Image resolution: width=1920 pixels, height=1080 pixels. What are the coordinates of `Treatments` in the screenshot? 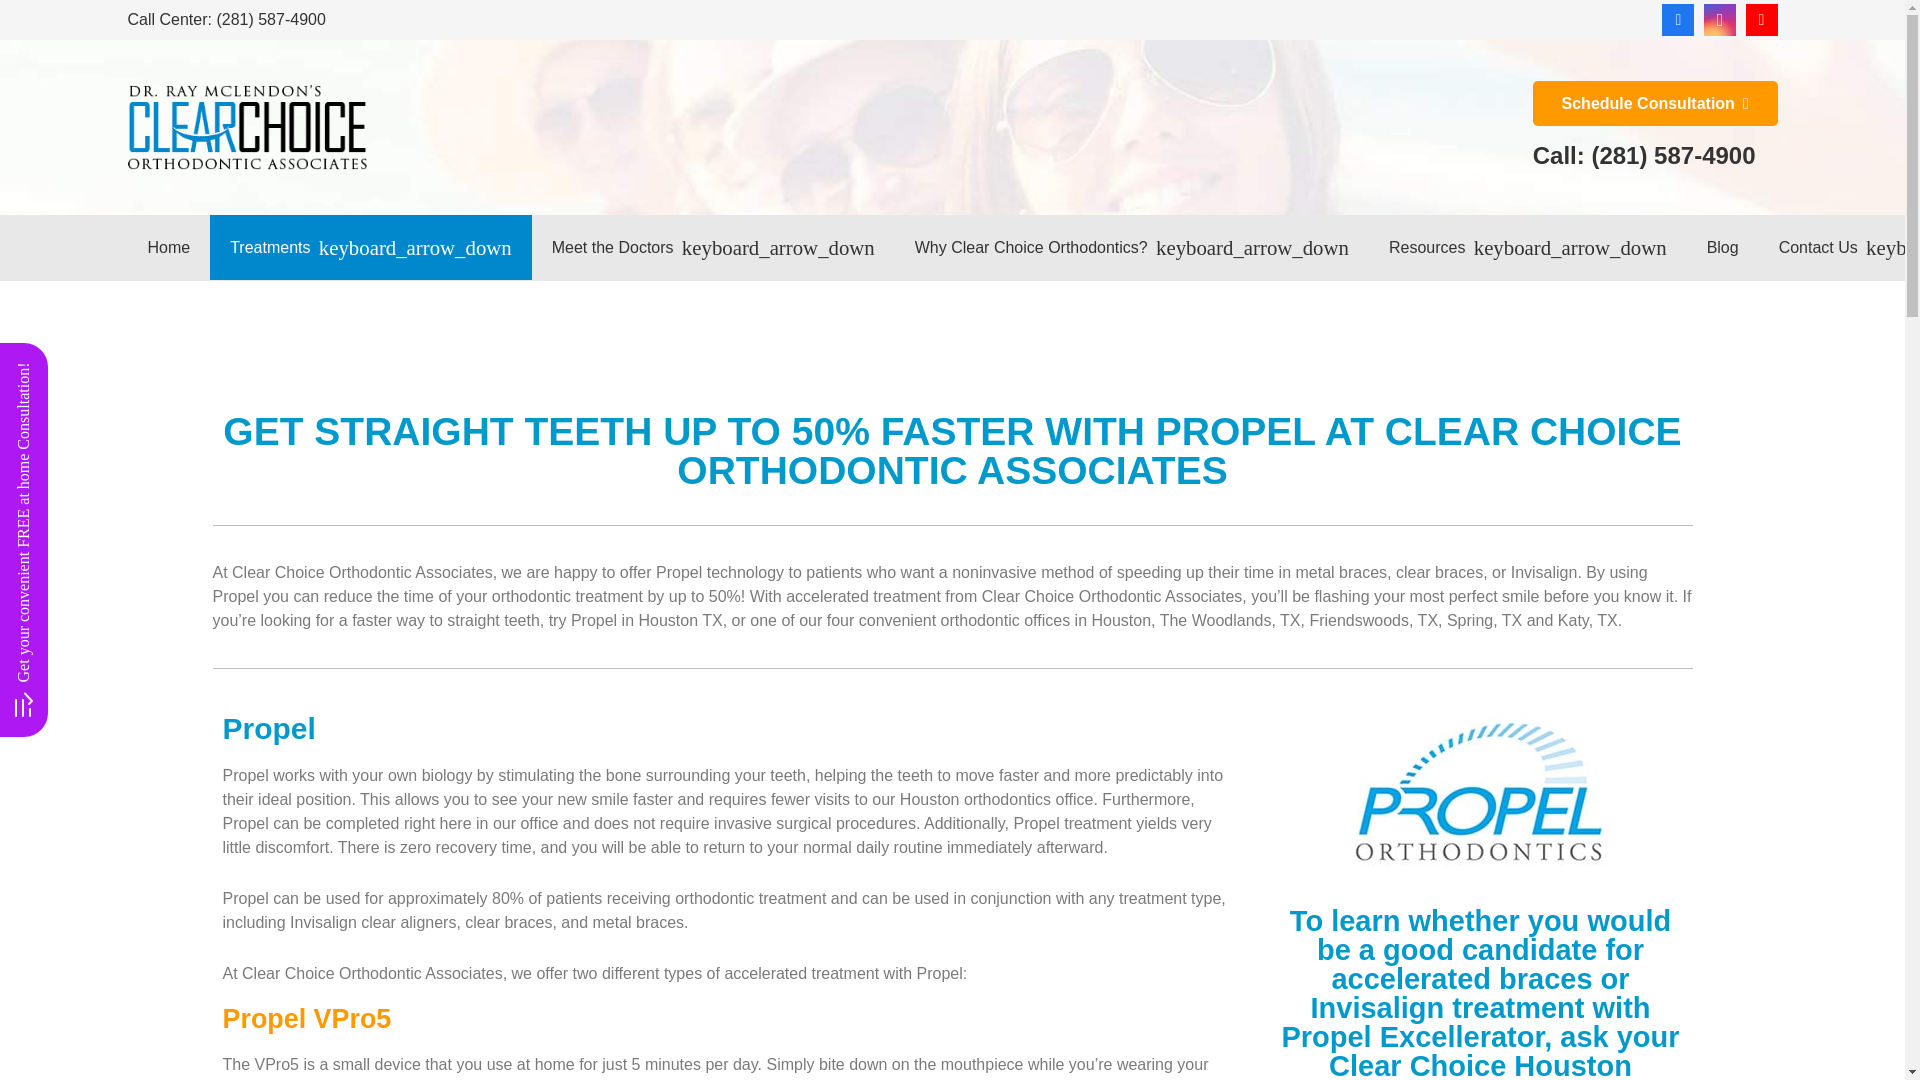 It's located at (370, 246).